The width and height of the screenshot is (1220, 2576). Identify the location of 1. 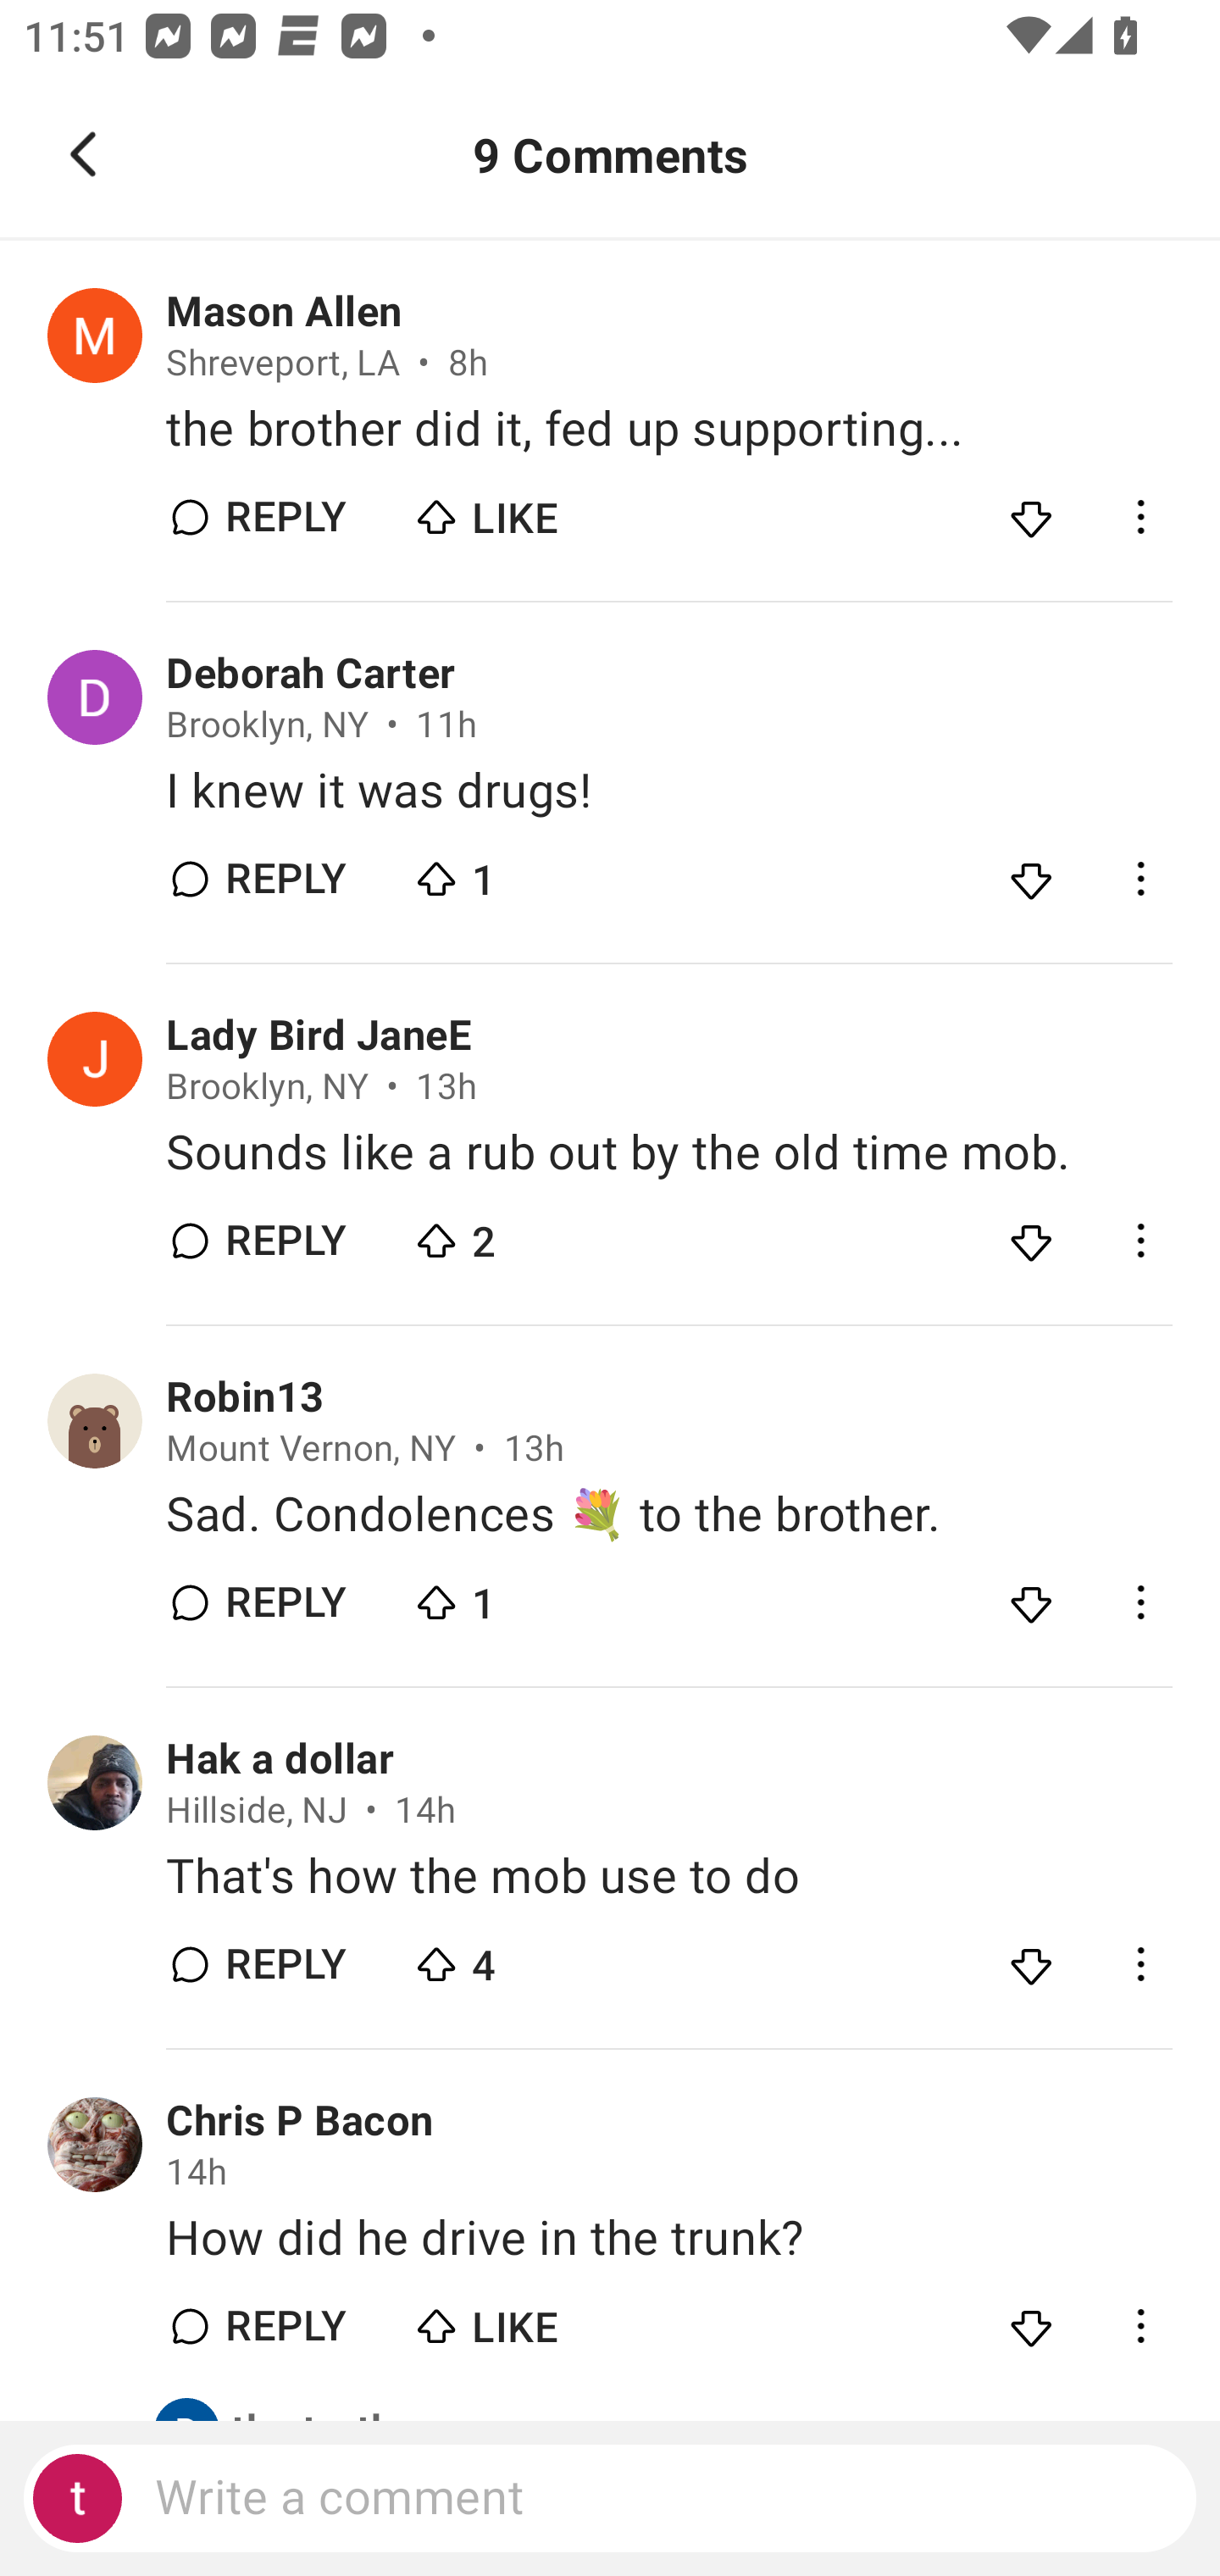
(527, 1595).